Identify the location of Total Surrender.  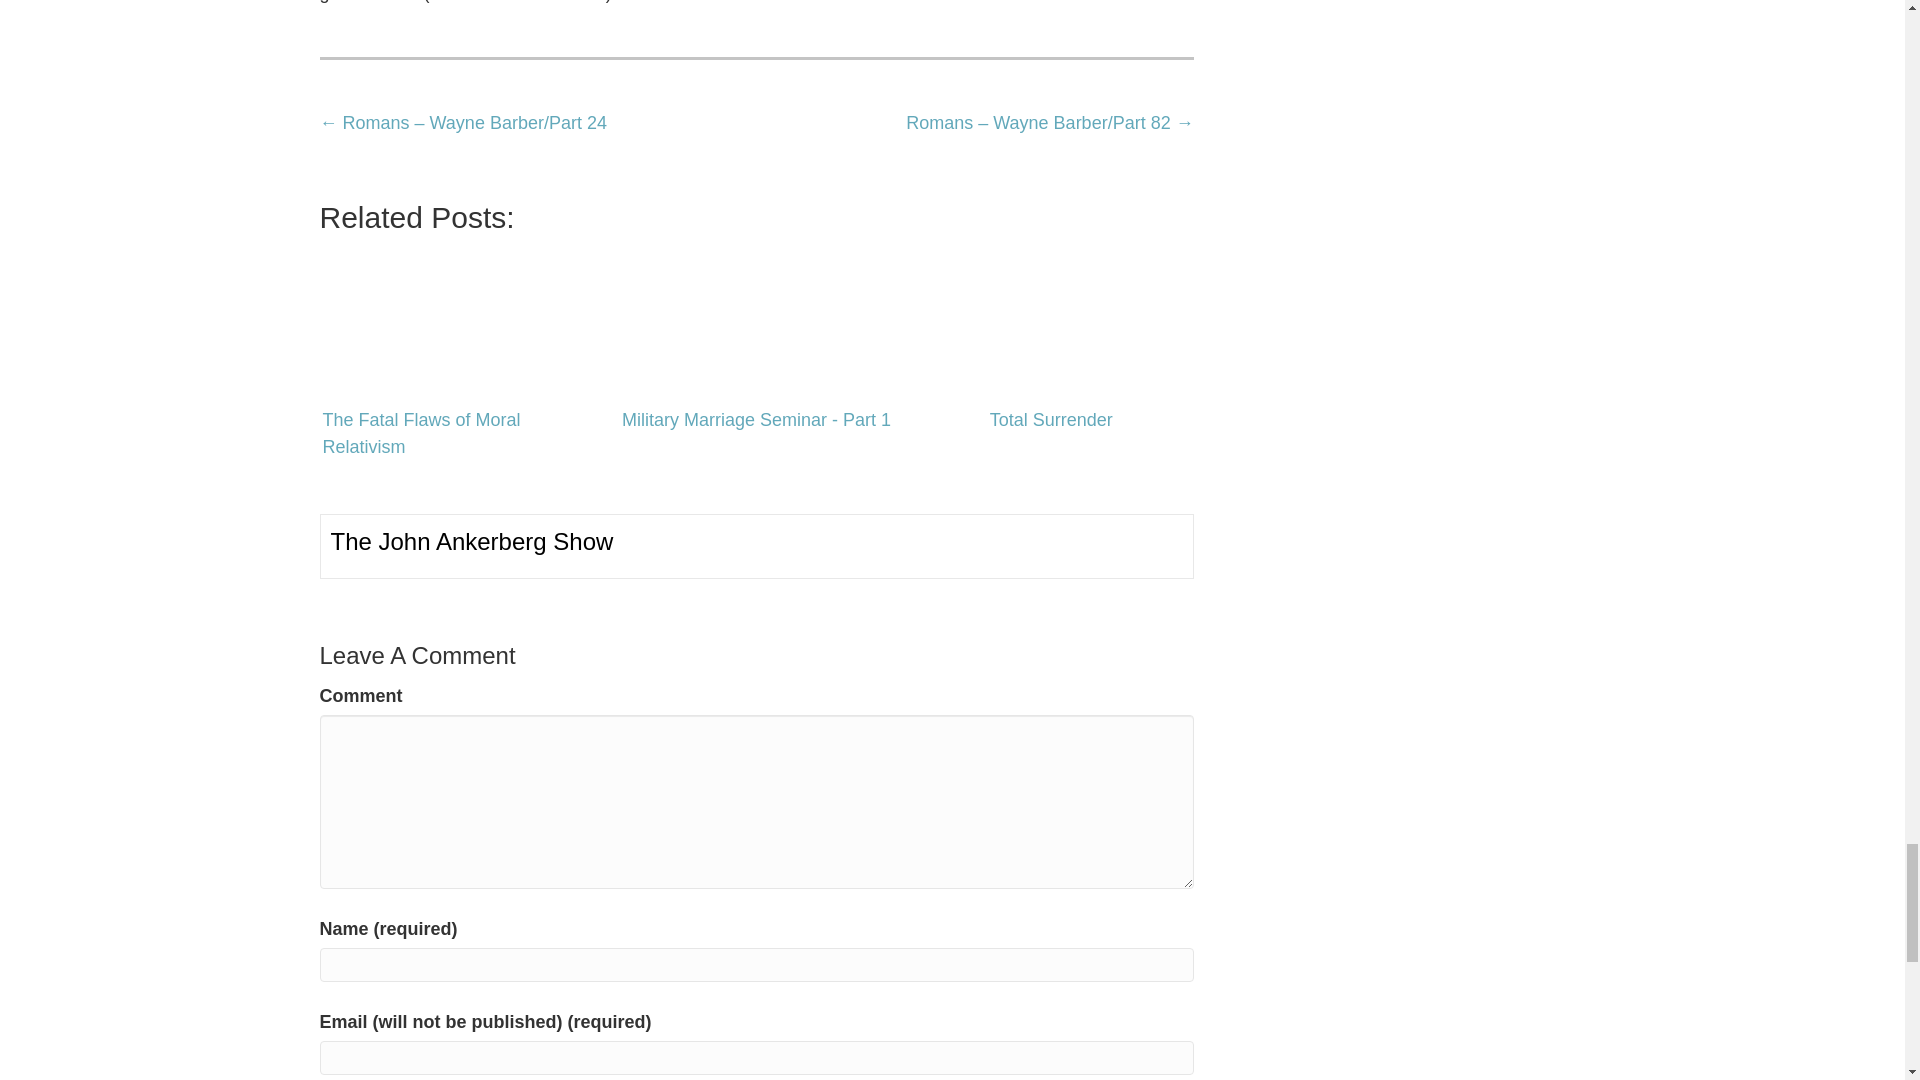
(1050, 318).